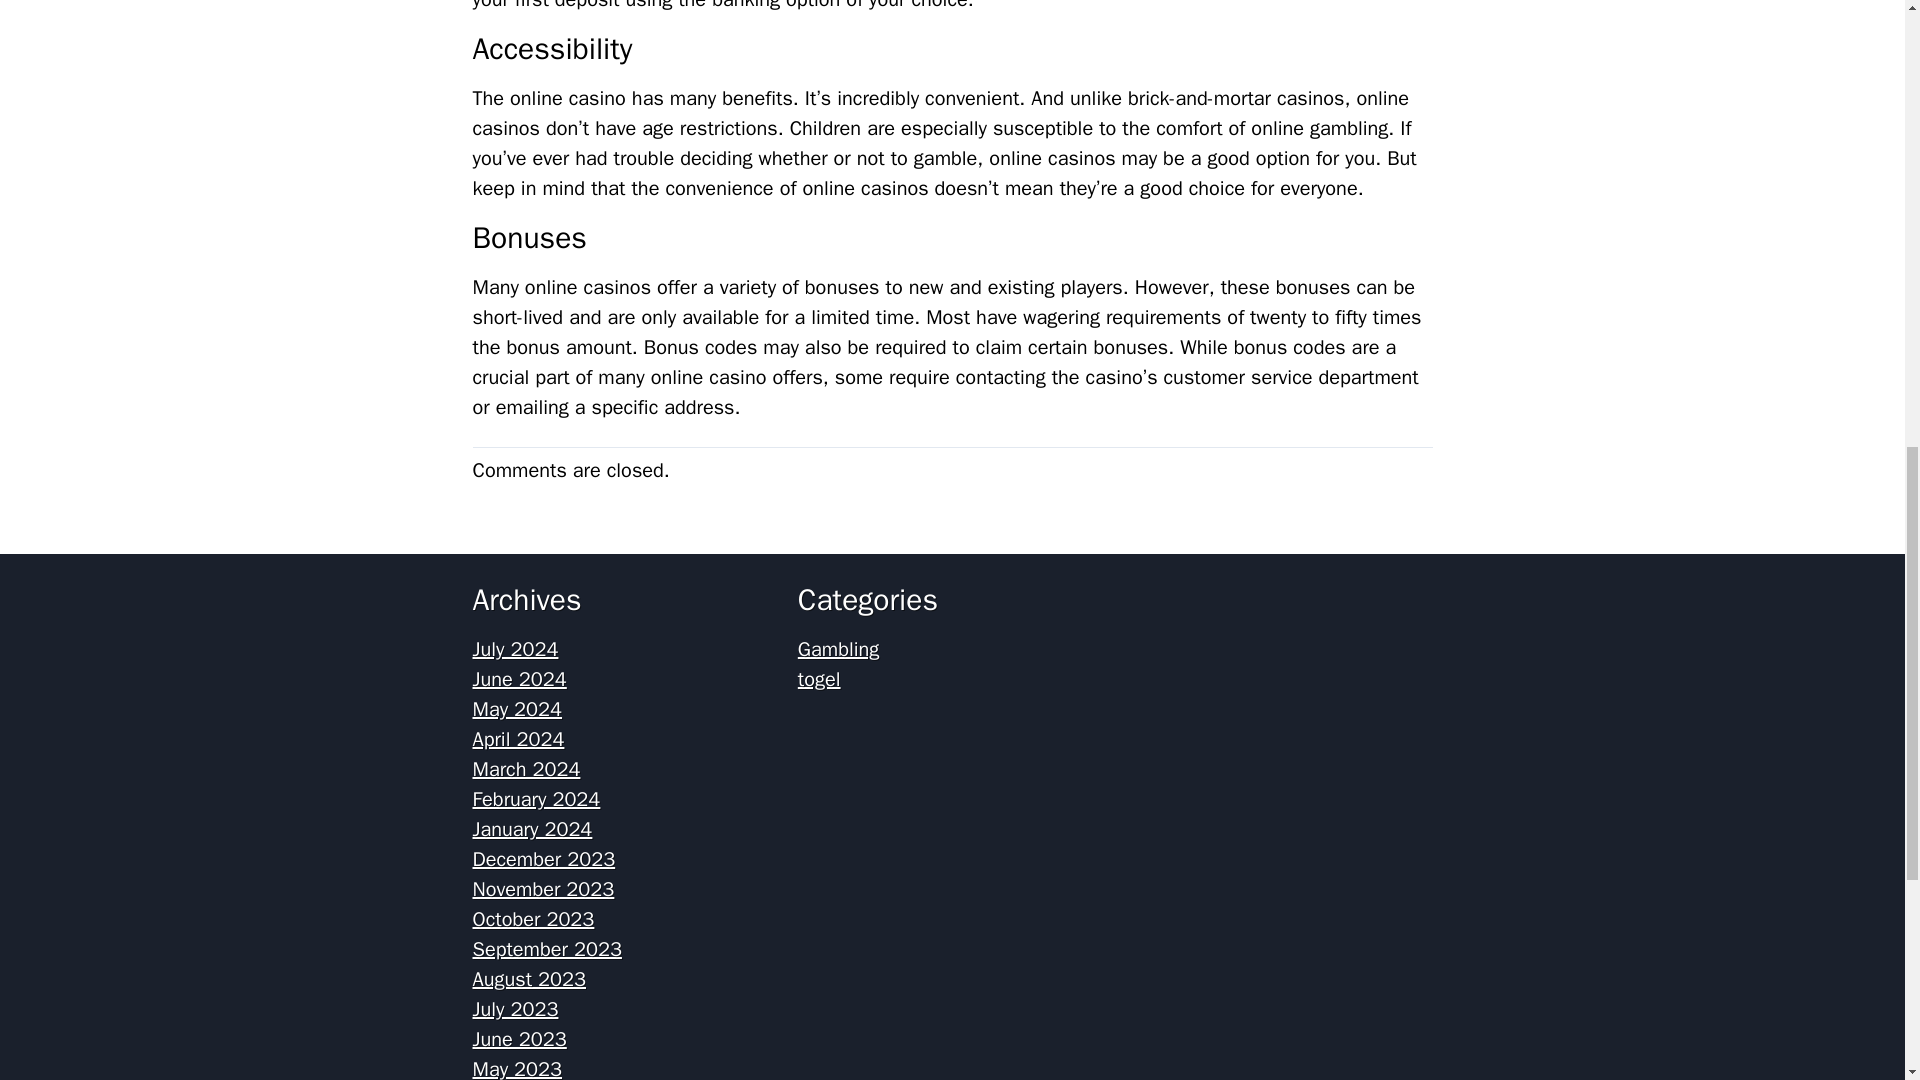 The image size is (1920, 1080). I want to click on September 2023, so click(546, 950).